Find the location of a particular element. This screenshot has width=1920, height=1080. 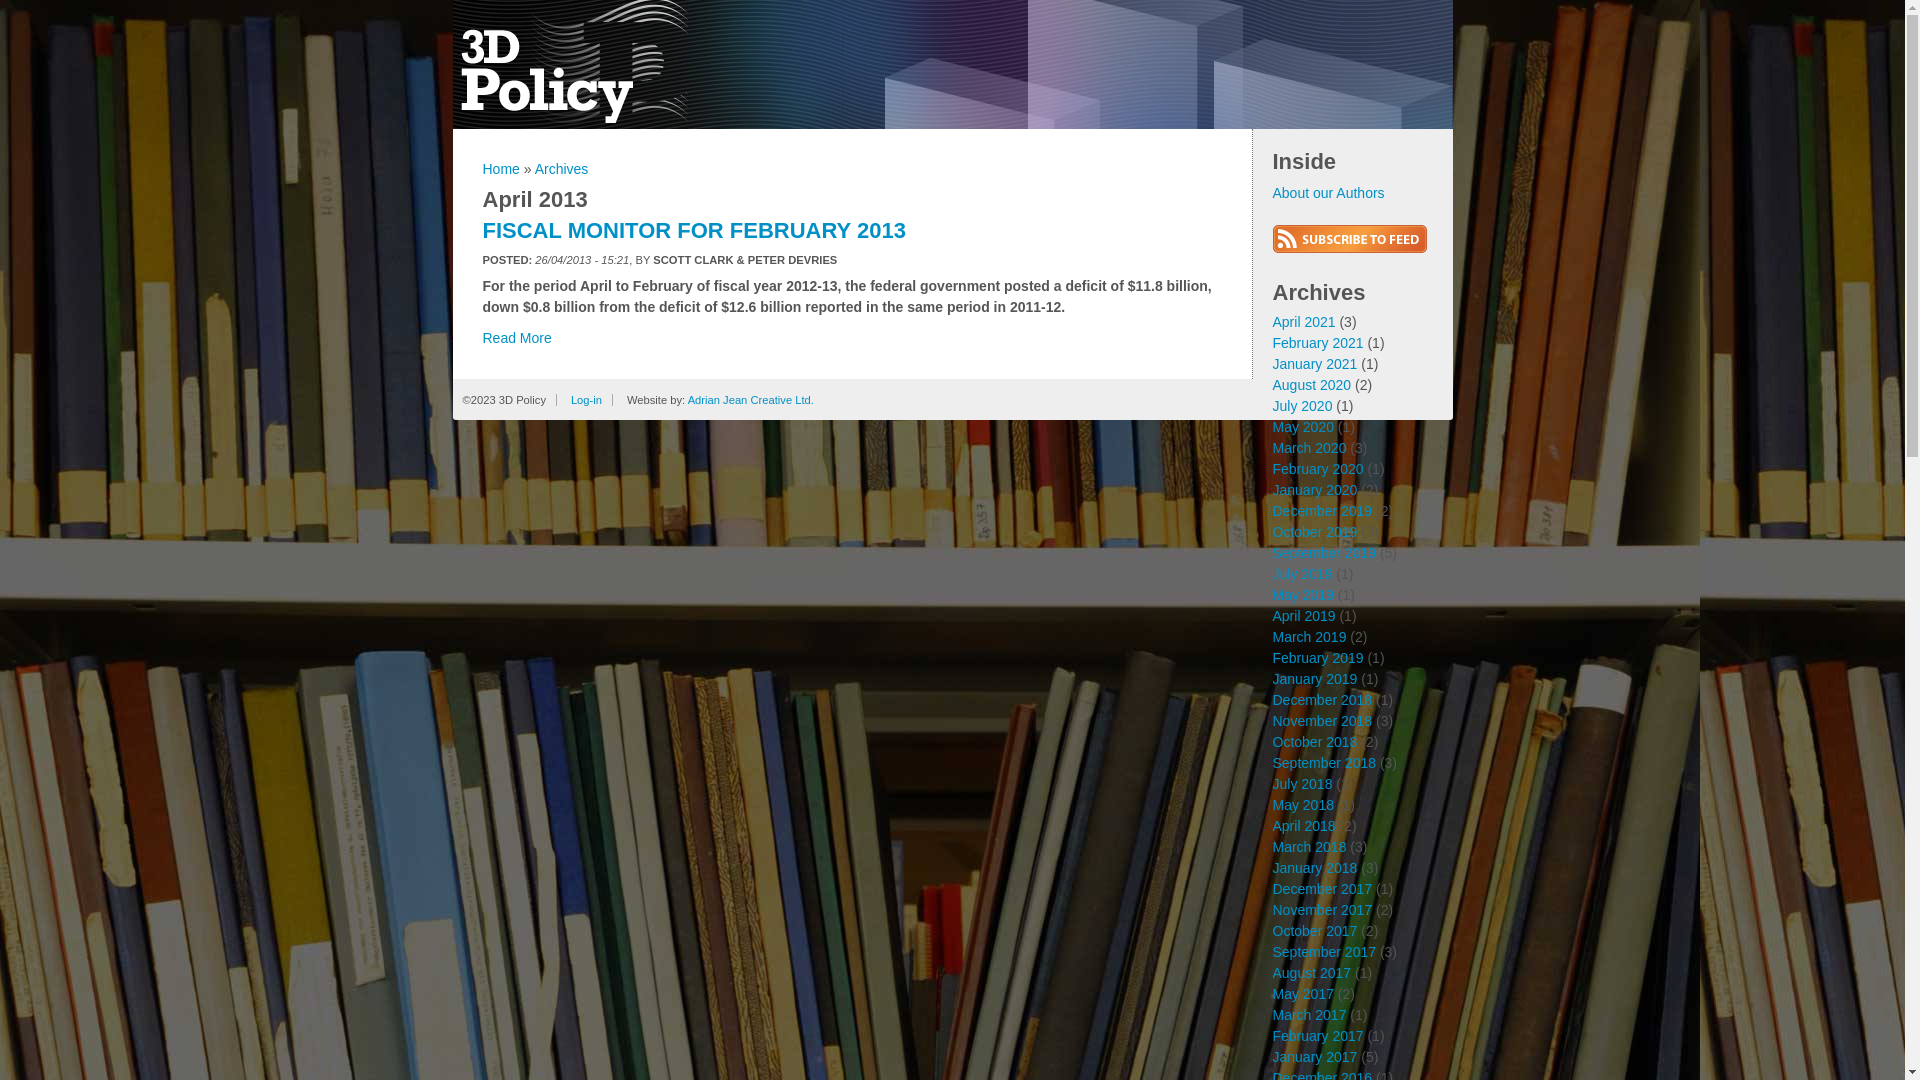

January 2018 is located at coordinates (1314, 868).